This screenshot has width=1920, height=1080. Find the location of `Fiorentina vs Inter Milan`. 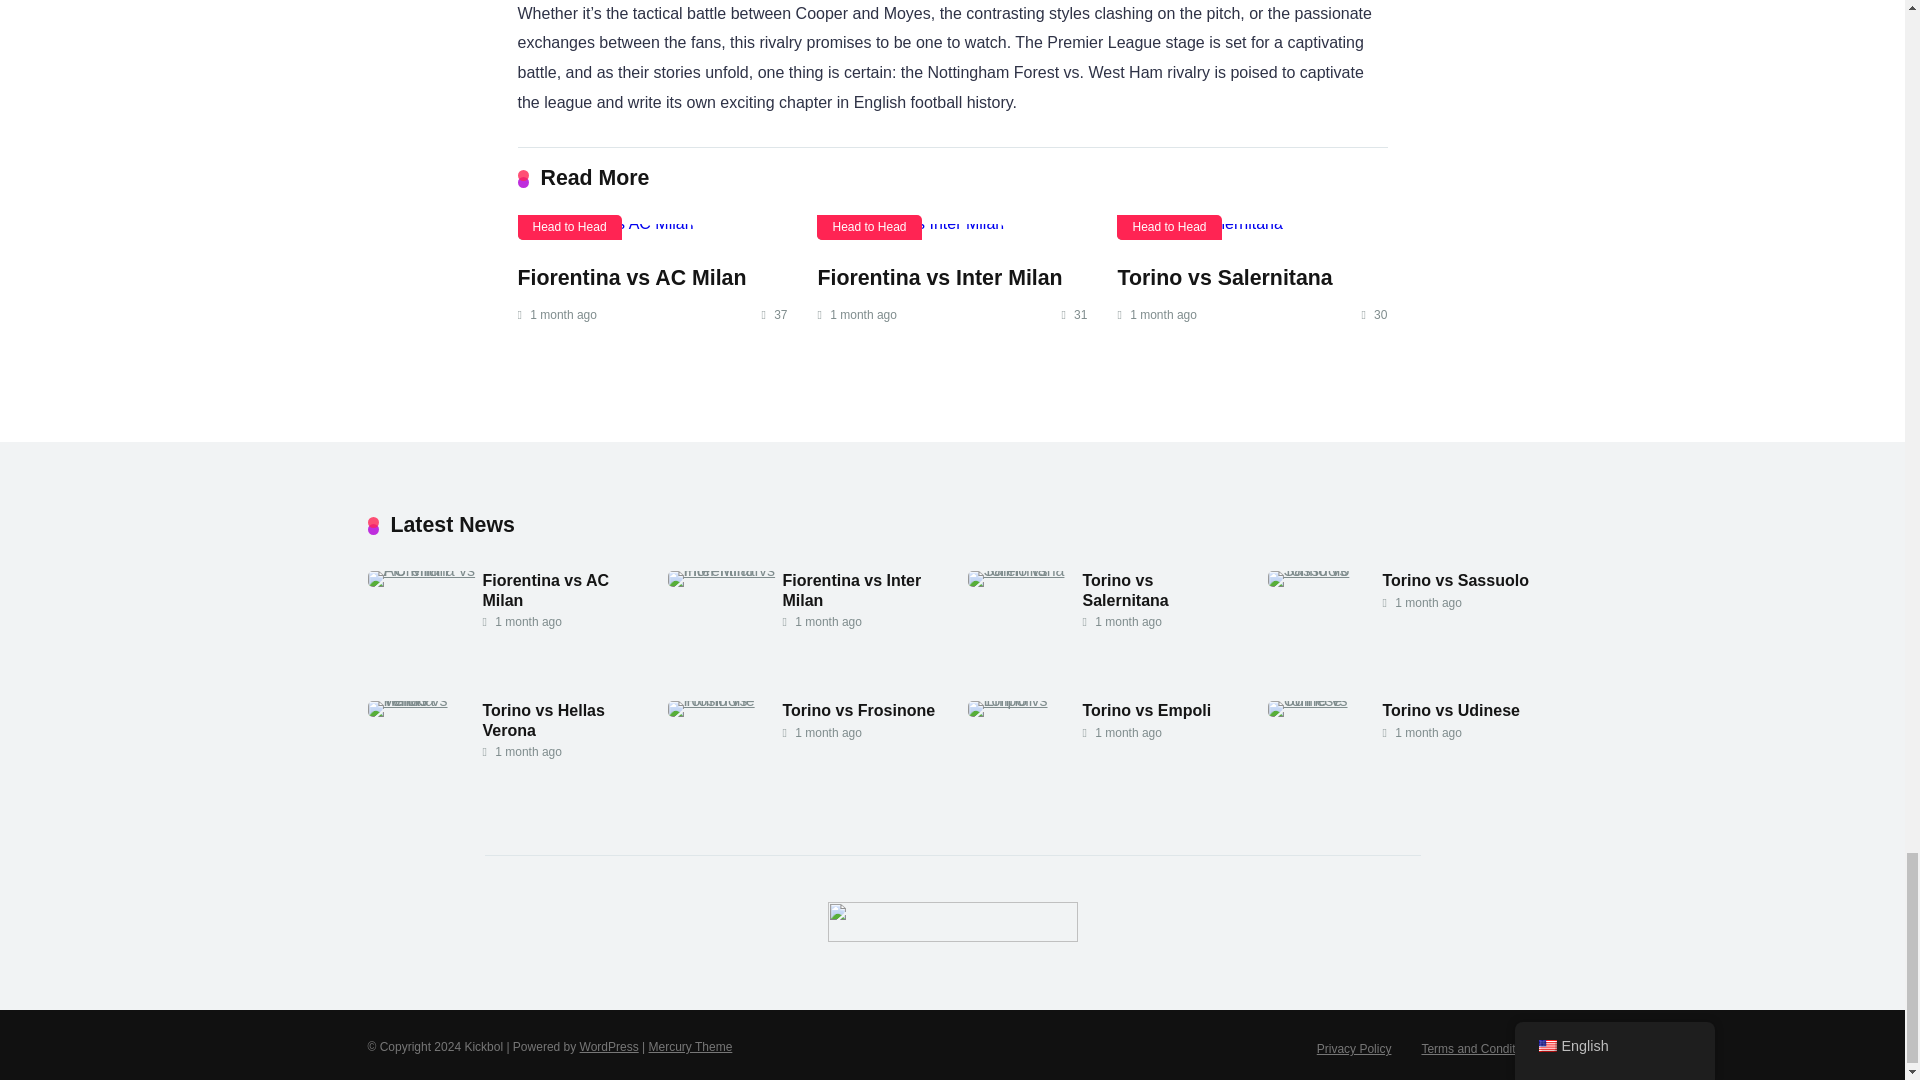

Fiorentina vs Inter Milan is located at coordinates (952, 231).